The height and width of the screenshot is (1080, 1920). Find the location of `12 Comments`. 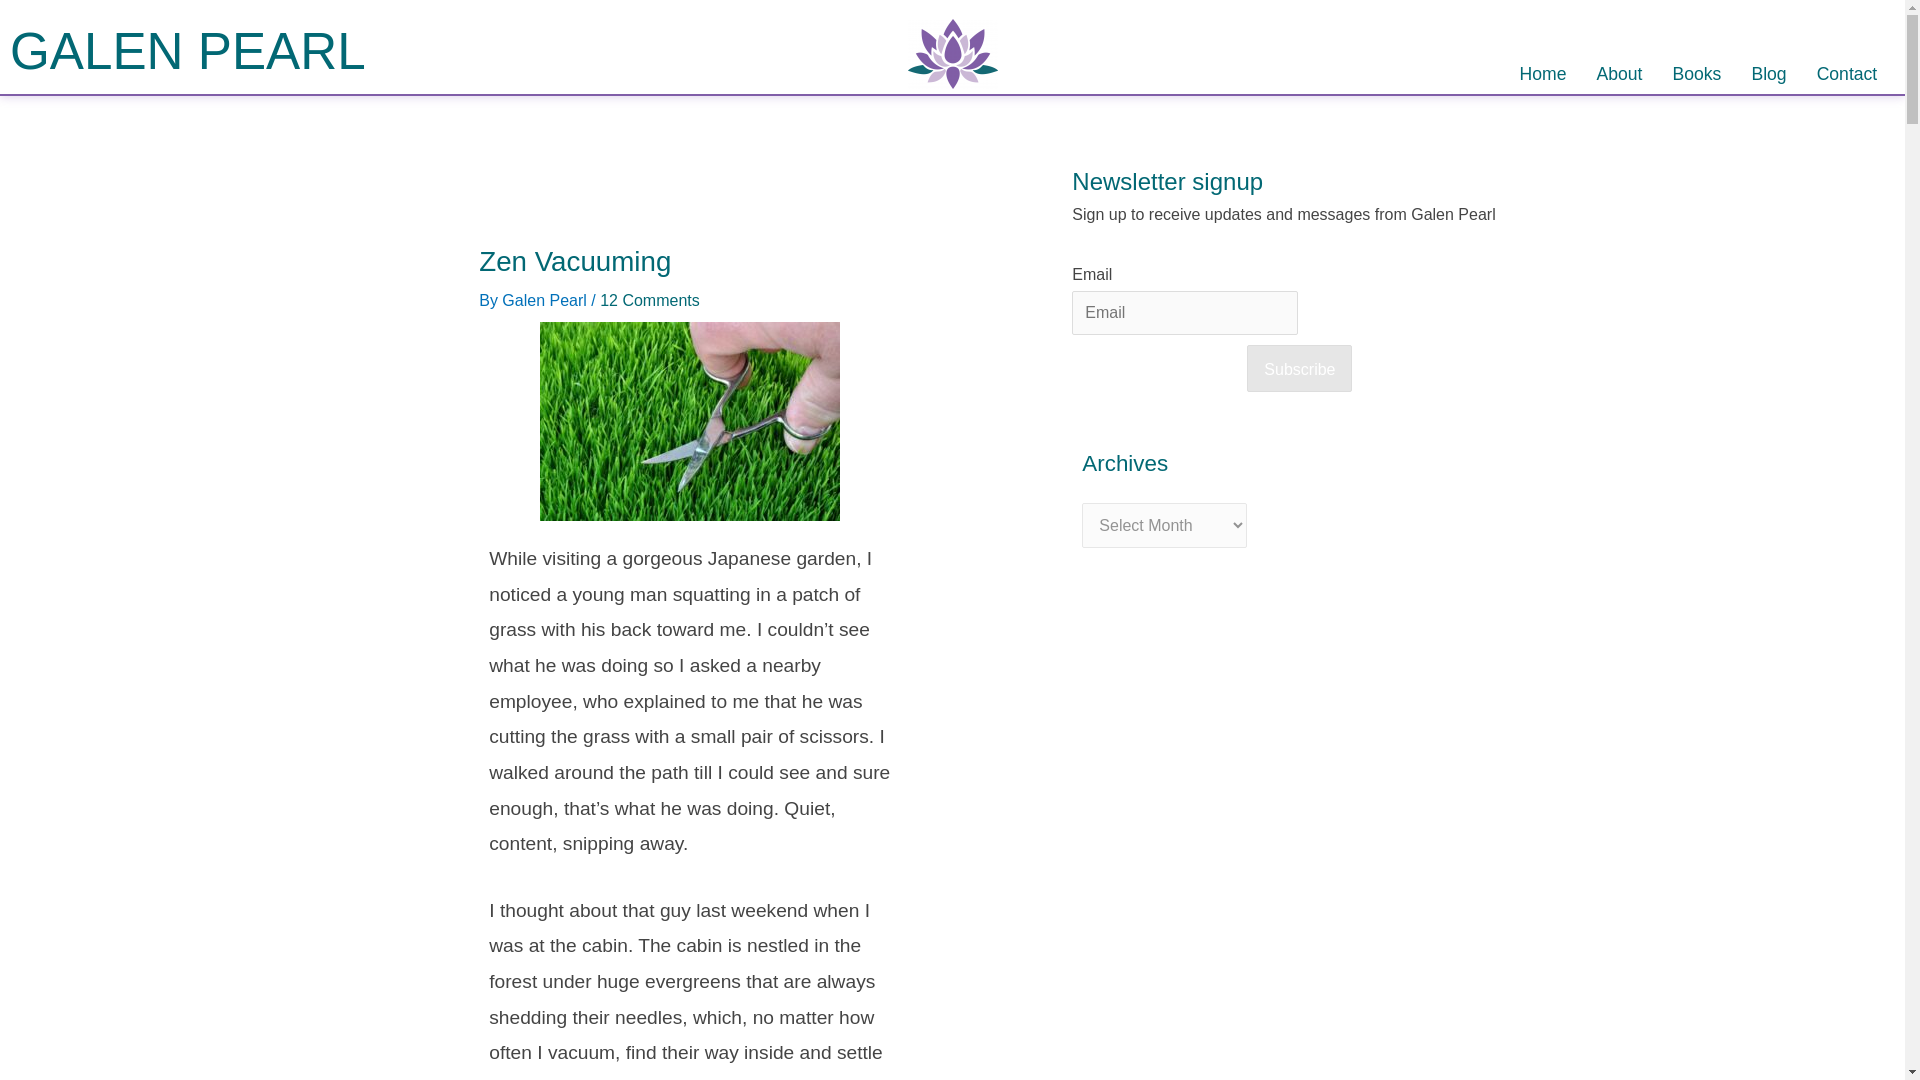

12 Comments is located at coordinates (650, 300).